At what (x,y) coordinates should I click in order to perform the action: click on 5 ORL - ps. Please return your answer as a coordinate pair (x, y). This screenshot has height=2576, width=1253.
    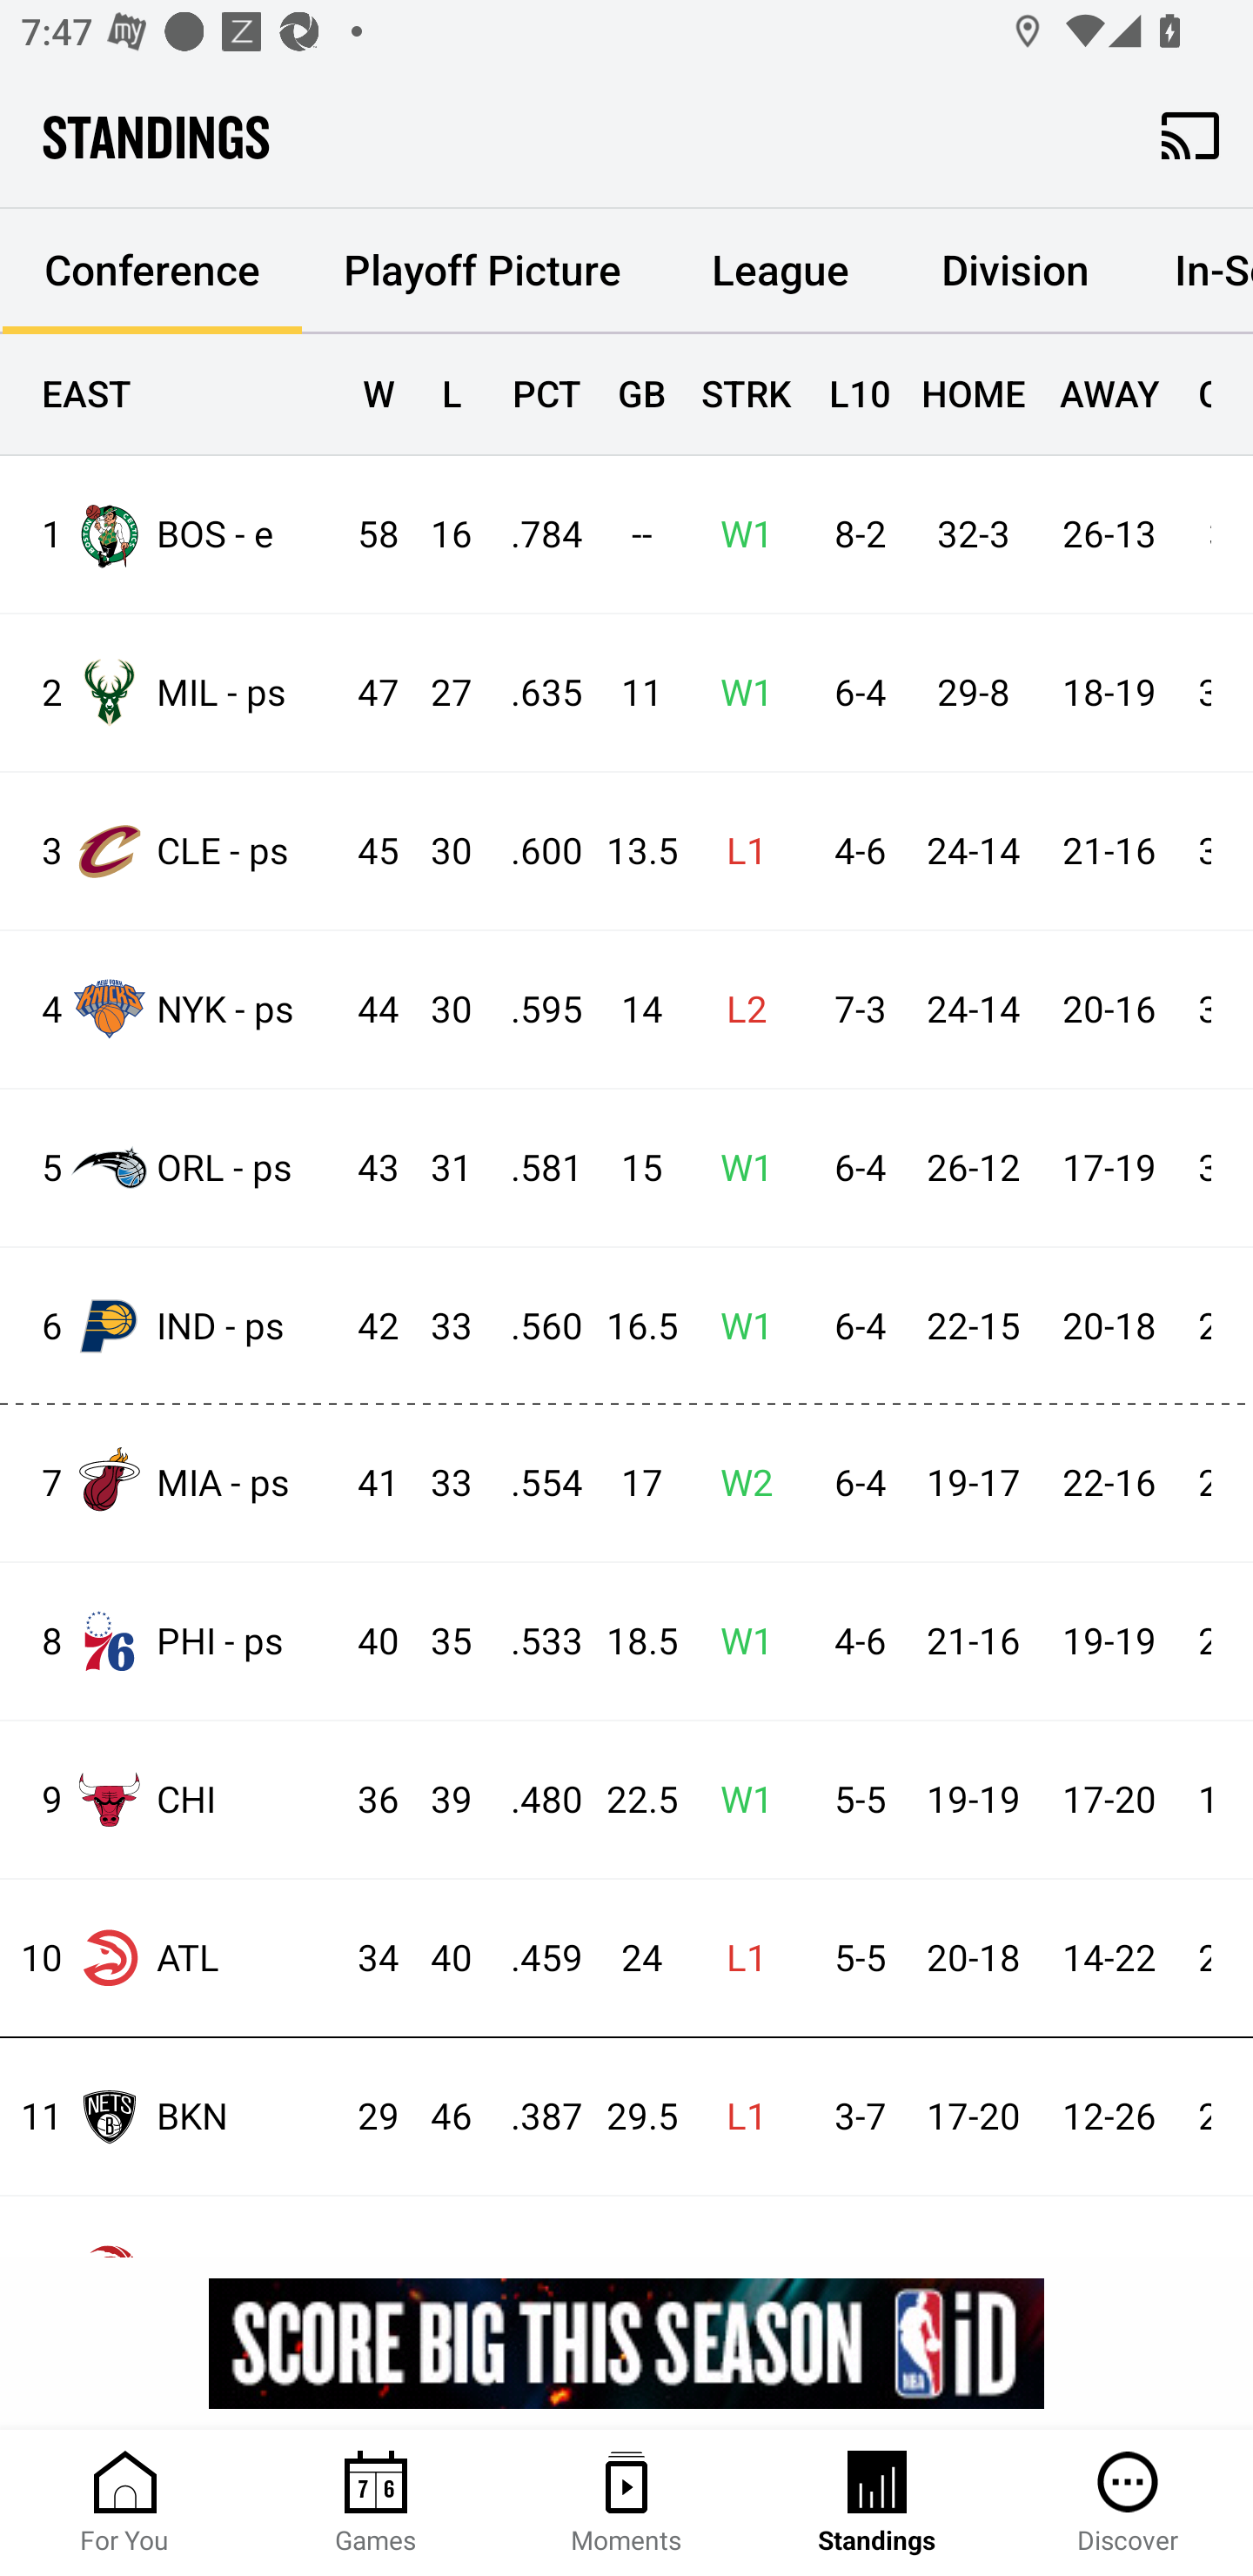
    Looking at the image, I should click on (171, 1168).